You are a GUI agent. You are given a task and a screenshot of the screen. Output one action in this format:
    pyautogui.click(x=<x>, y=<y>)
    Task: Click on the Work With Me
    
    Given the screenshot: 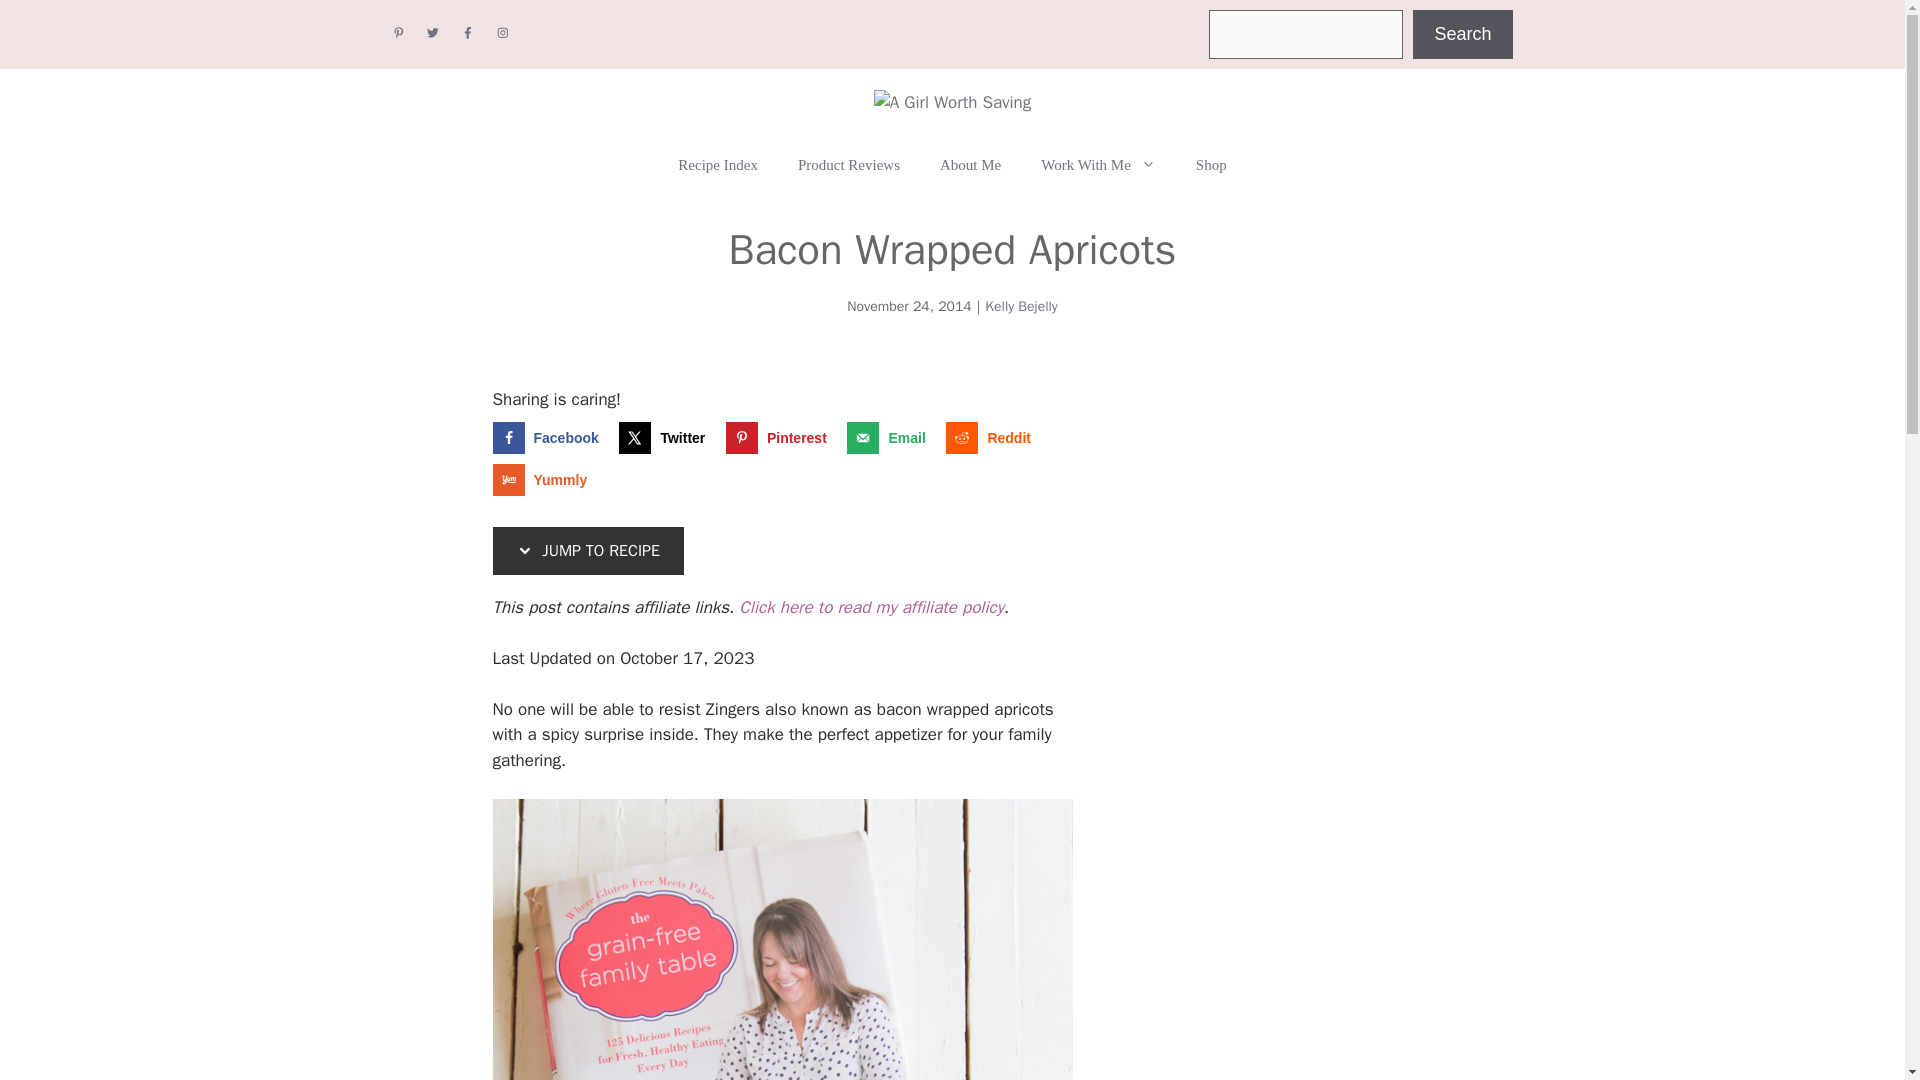 What is the action you would take?
    pyautogui.click(x=1098, y=165)
    